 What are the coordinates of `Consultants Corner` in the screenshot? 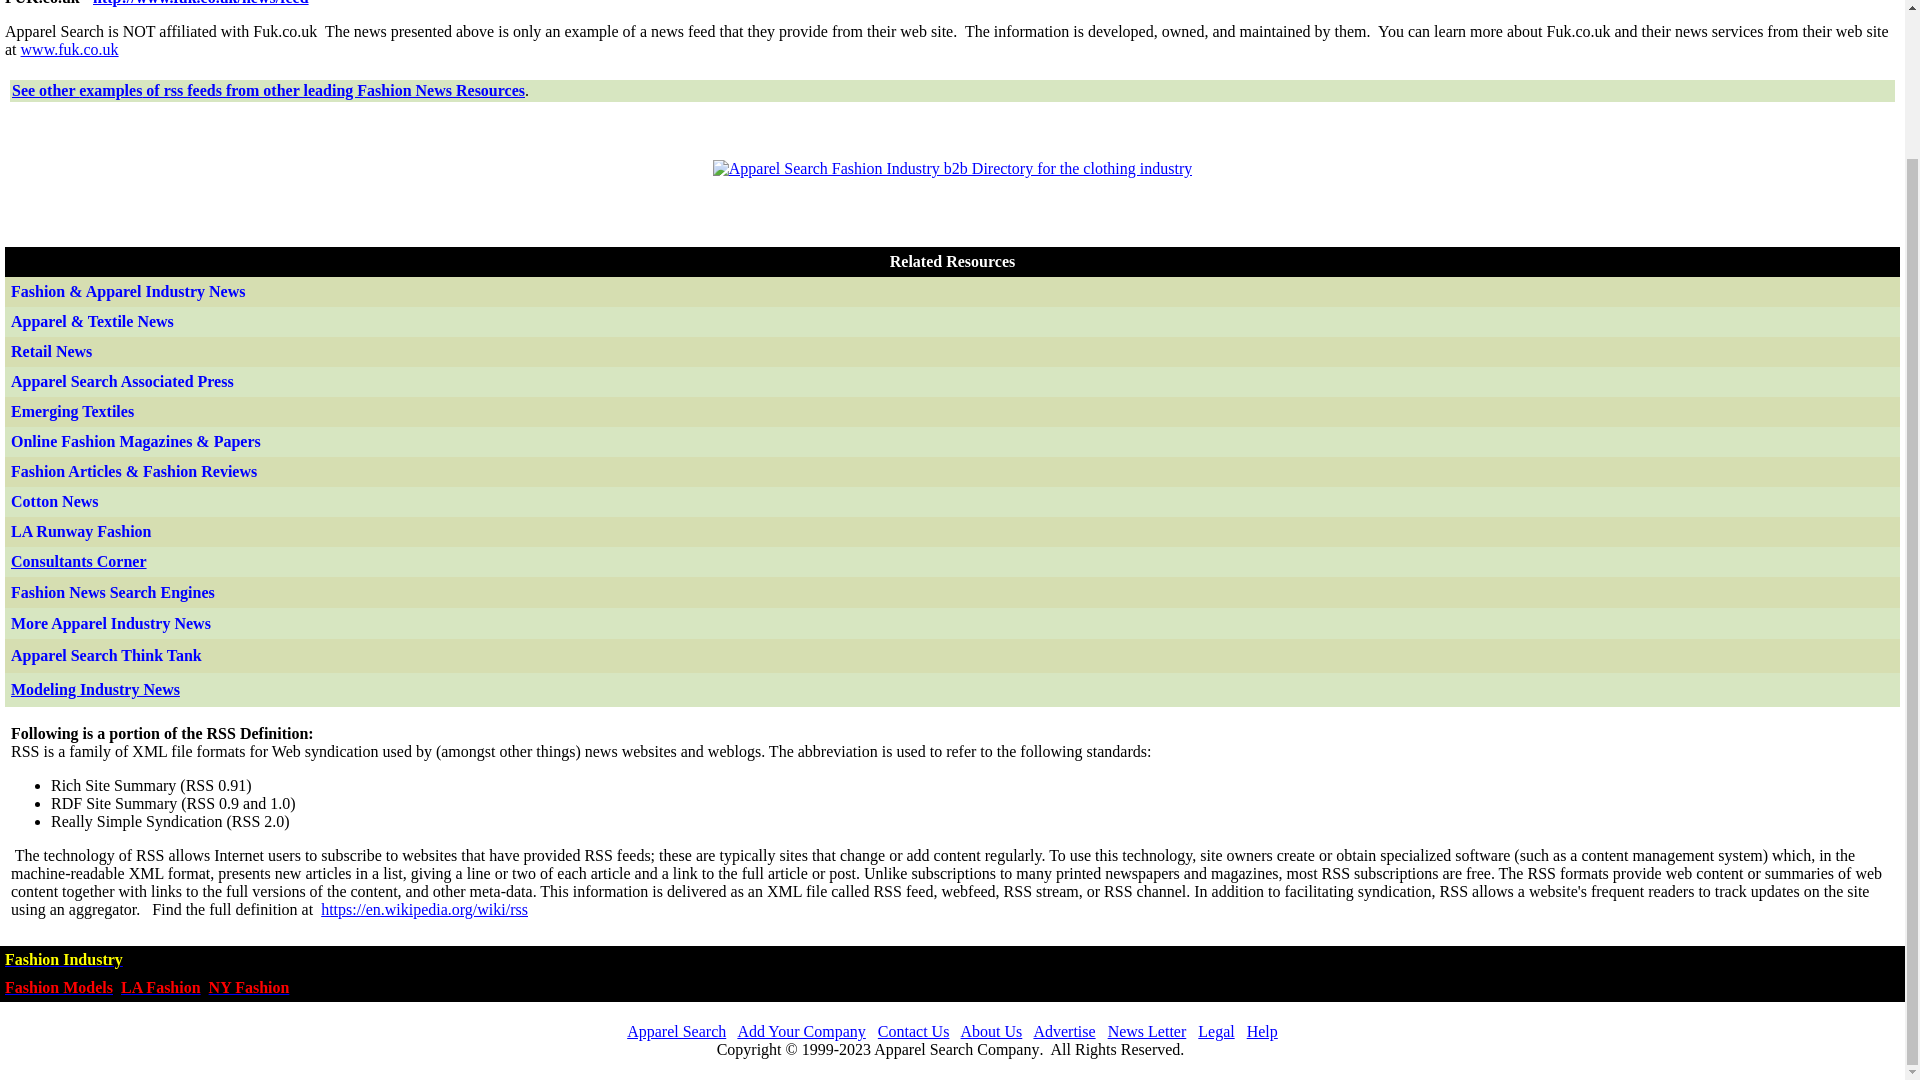 It's located at (79, 561).